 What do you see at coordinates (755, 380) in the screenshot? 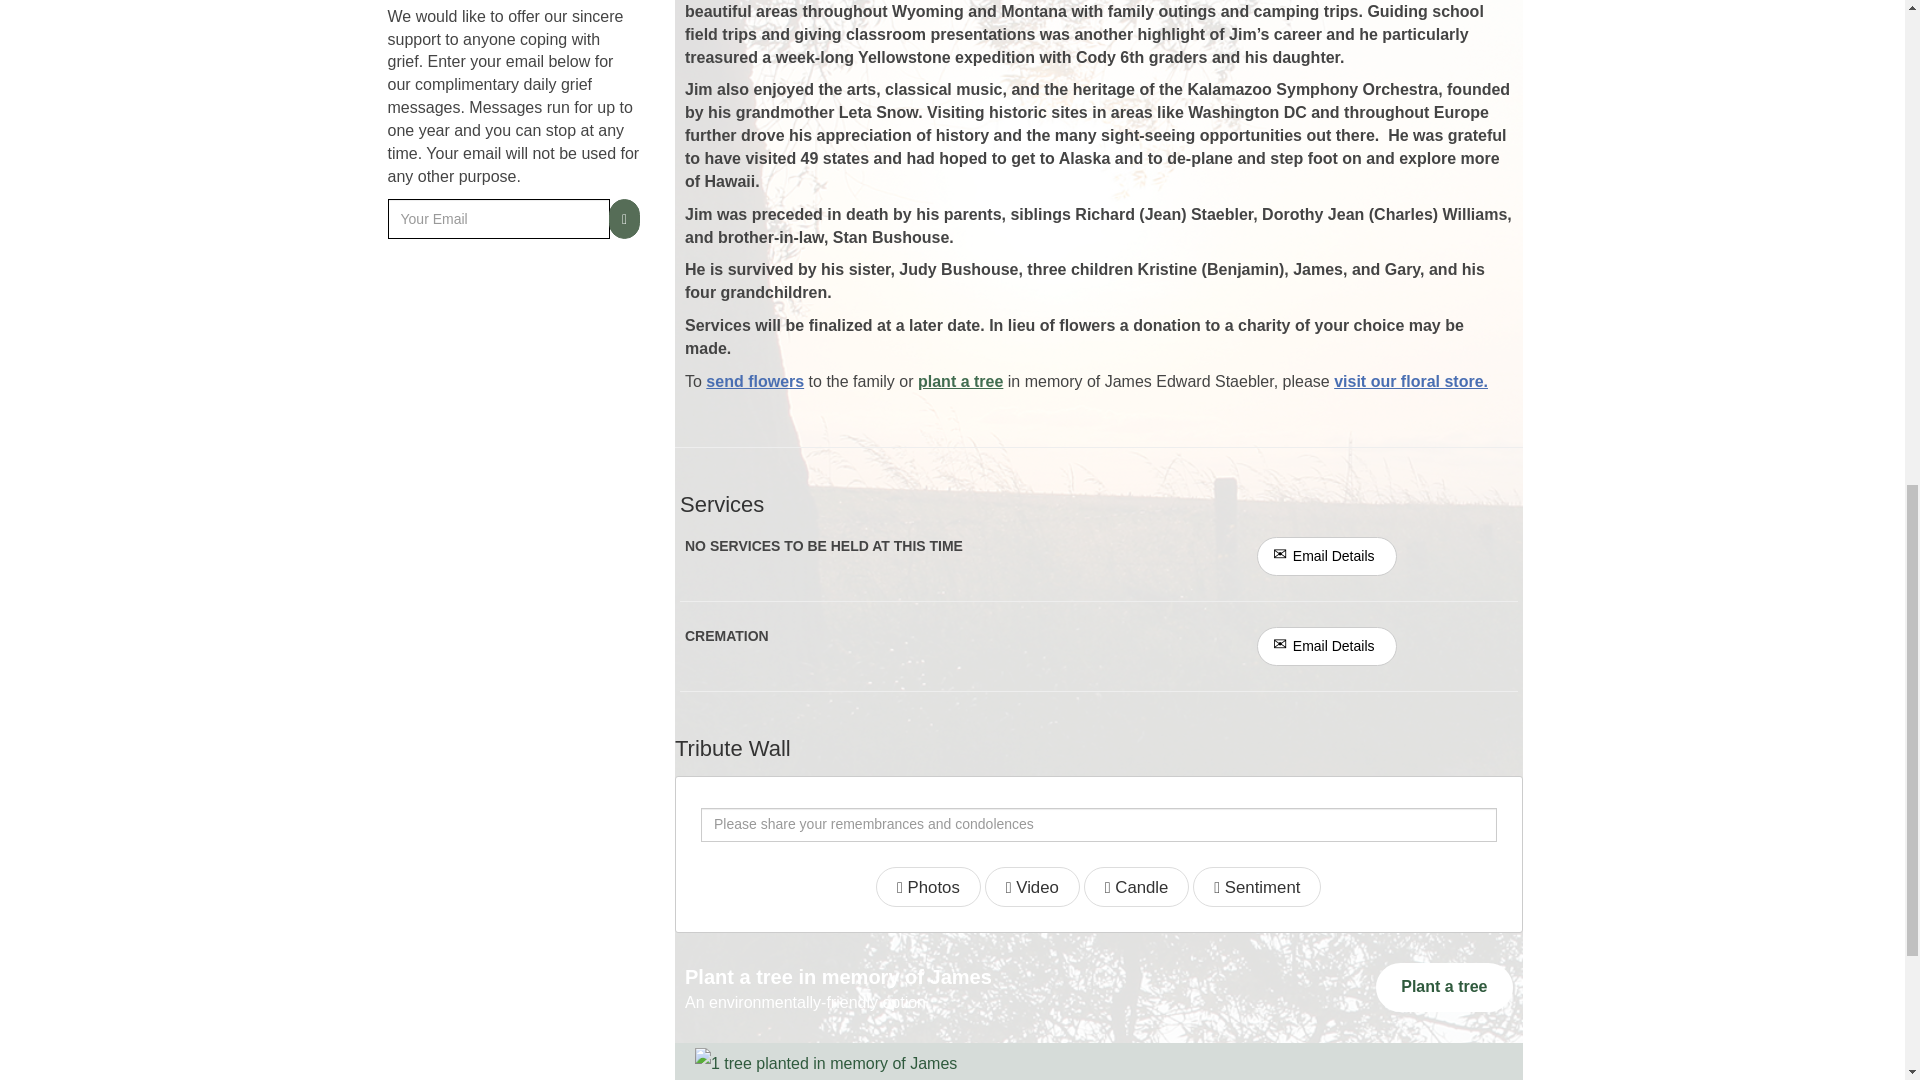
I see `send flowers` at bounding box center [755, 380].